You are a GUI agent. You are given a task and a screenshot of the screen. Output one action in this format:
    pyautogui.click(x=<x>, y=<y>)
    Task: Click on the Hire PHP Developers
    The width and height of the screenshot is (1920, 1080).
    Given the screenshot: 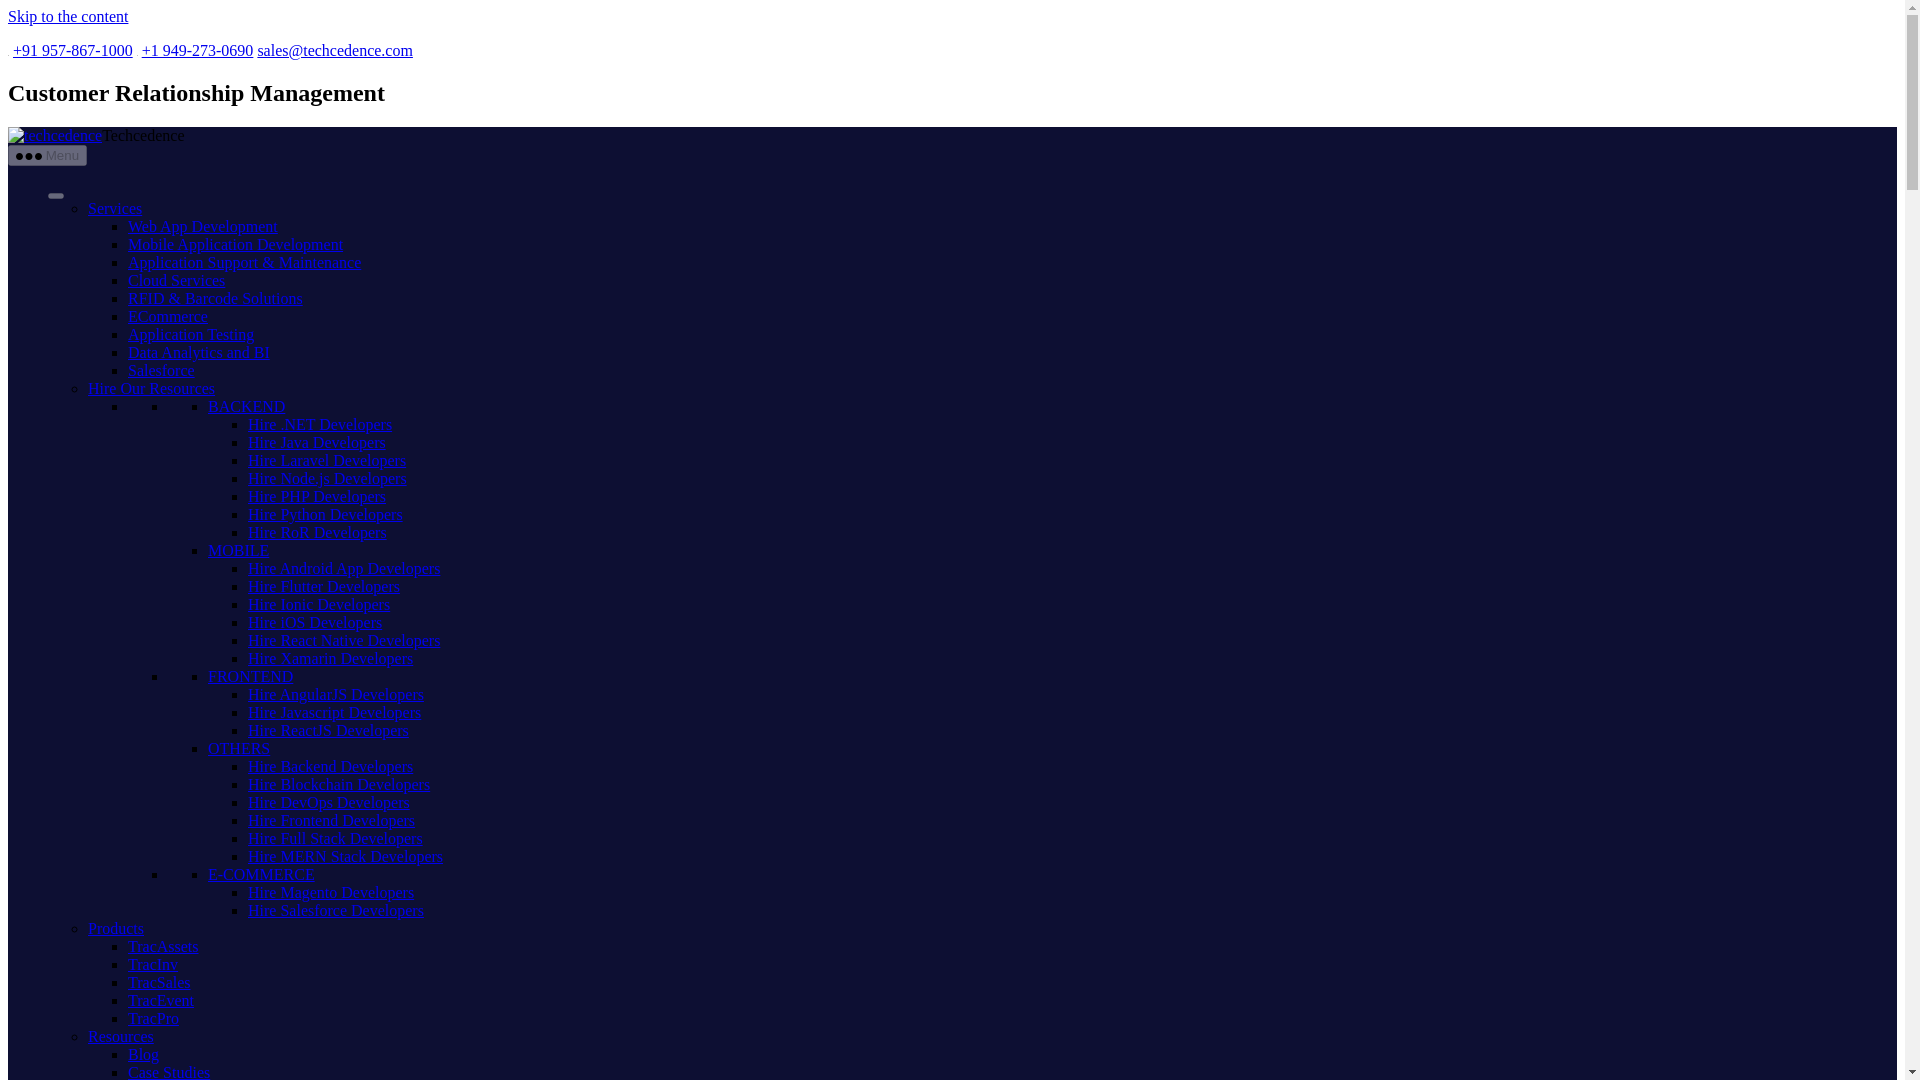 What is the action you would take?
    pyautogui.click(x=316, y=496)
    